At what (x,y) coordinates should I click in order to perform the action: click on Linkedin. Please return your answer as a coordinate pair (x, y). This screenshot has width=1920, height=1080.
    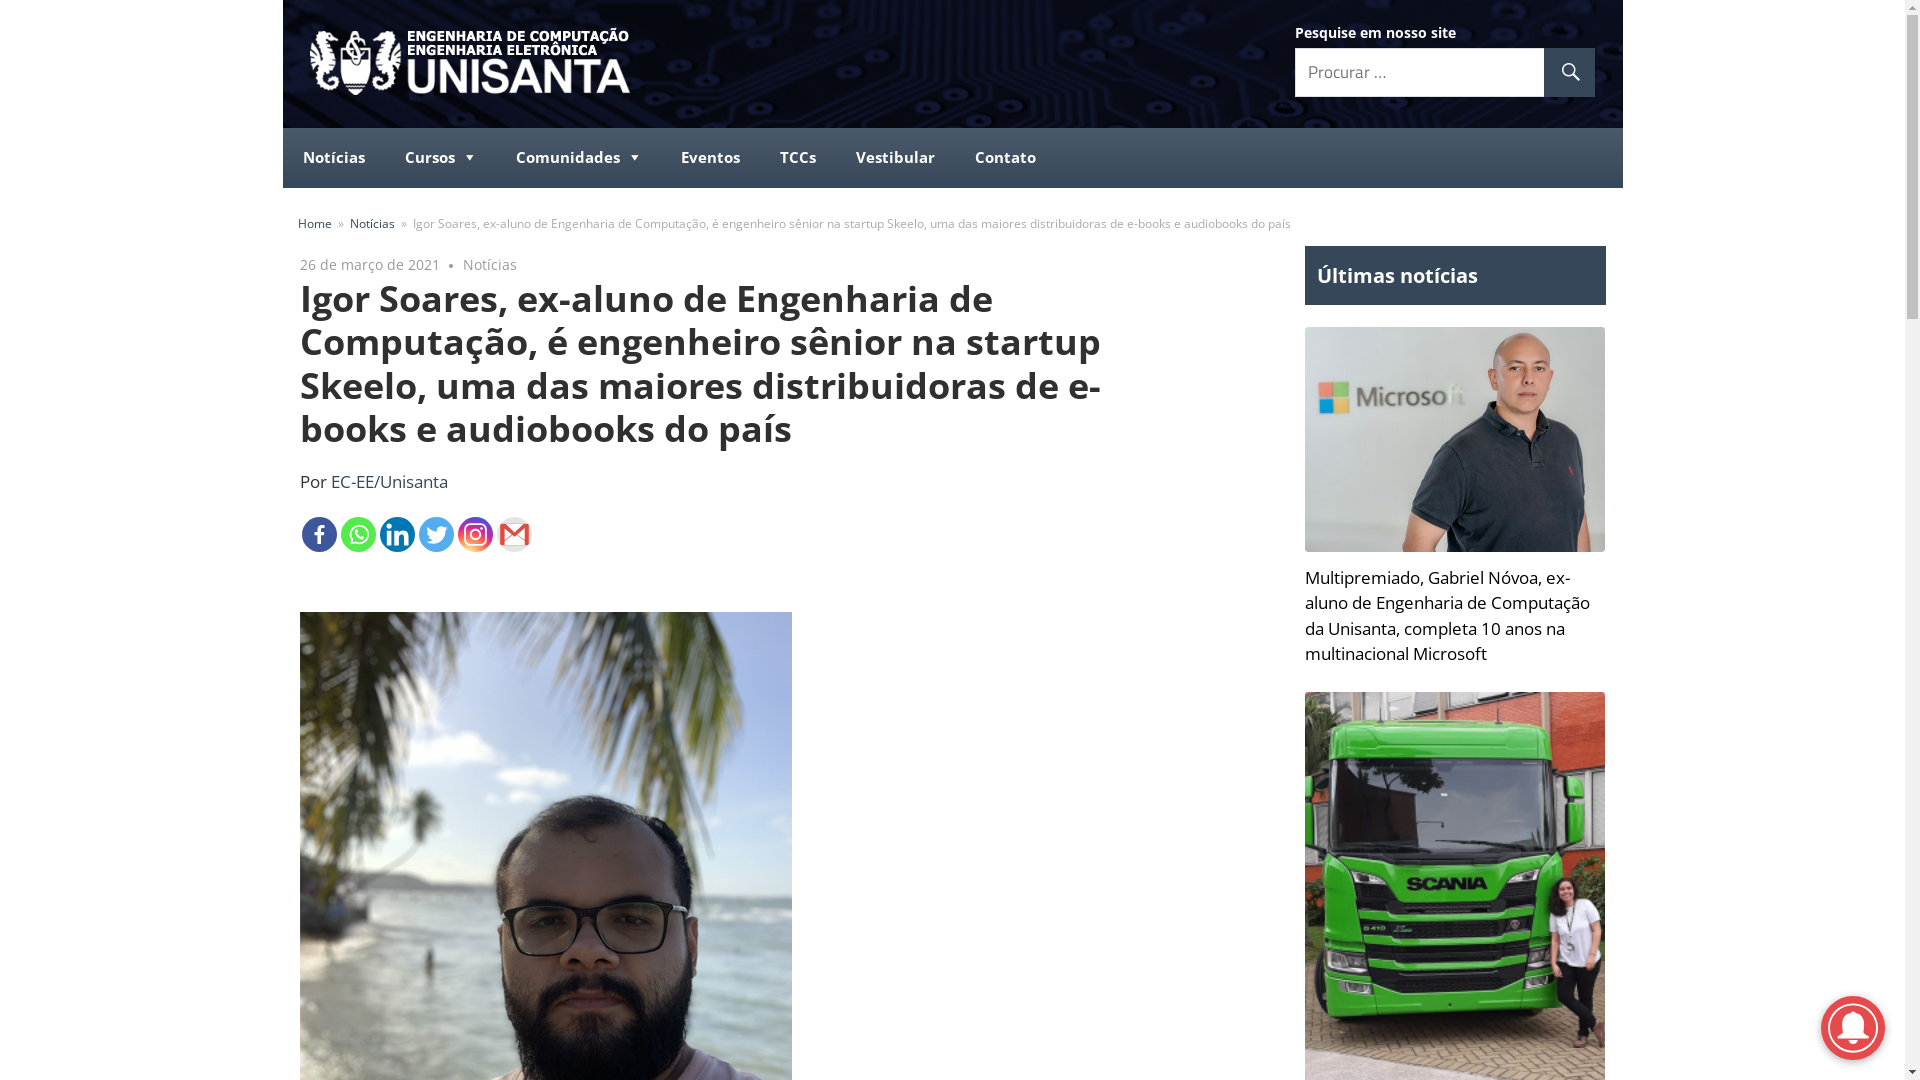
    Looking at the image, I should click on (398, 534).